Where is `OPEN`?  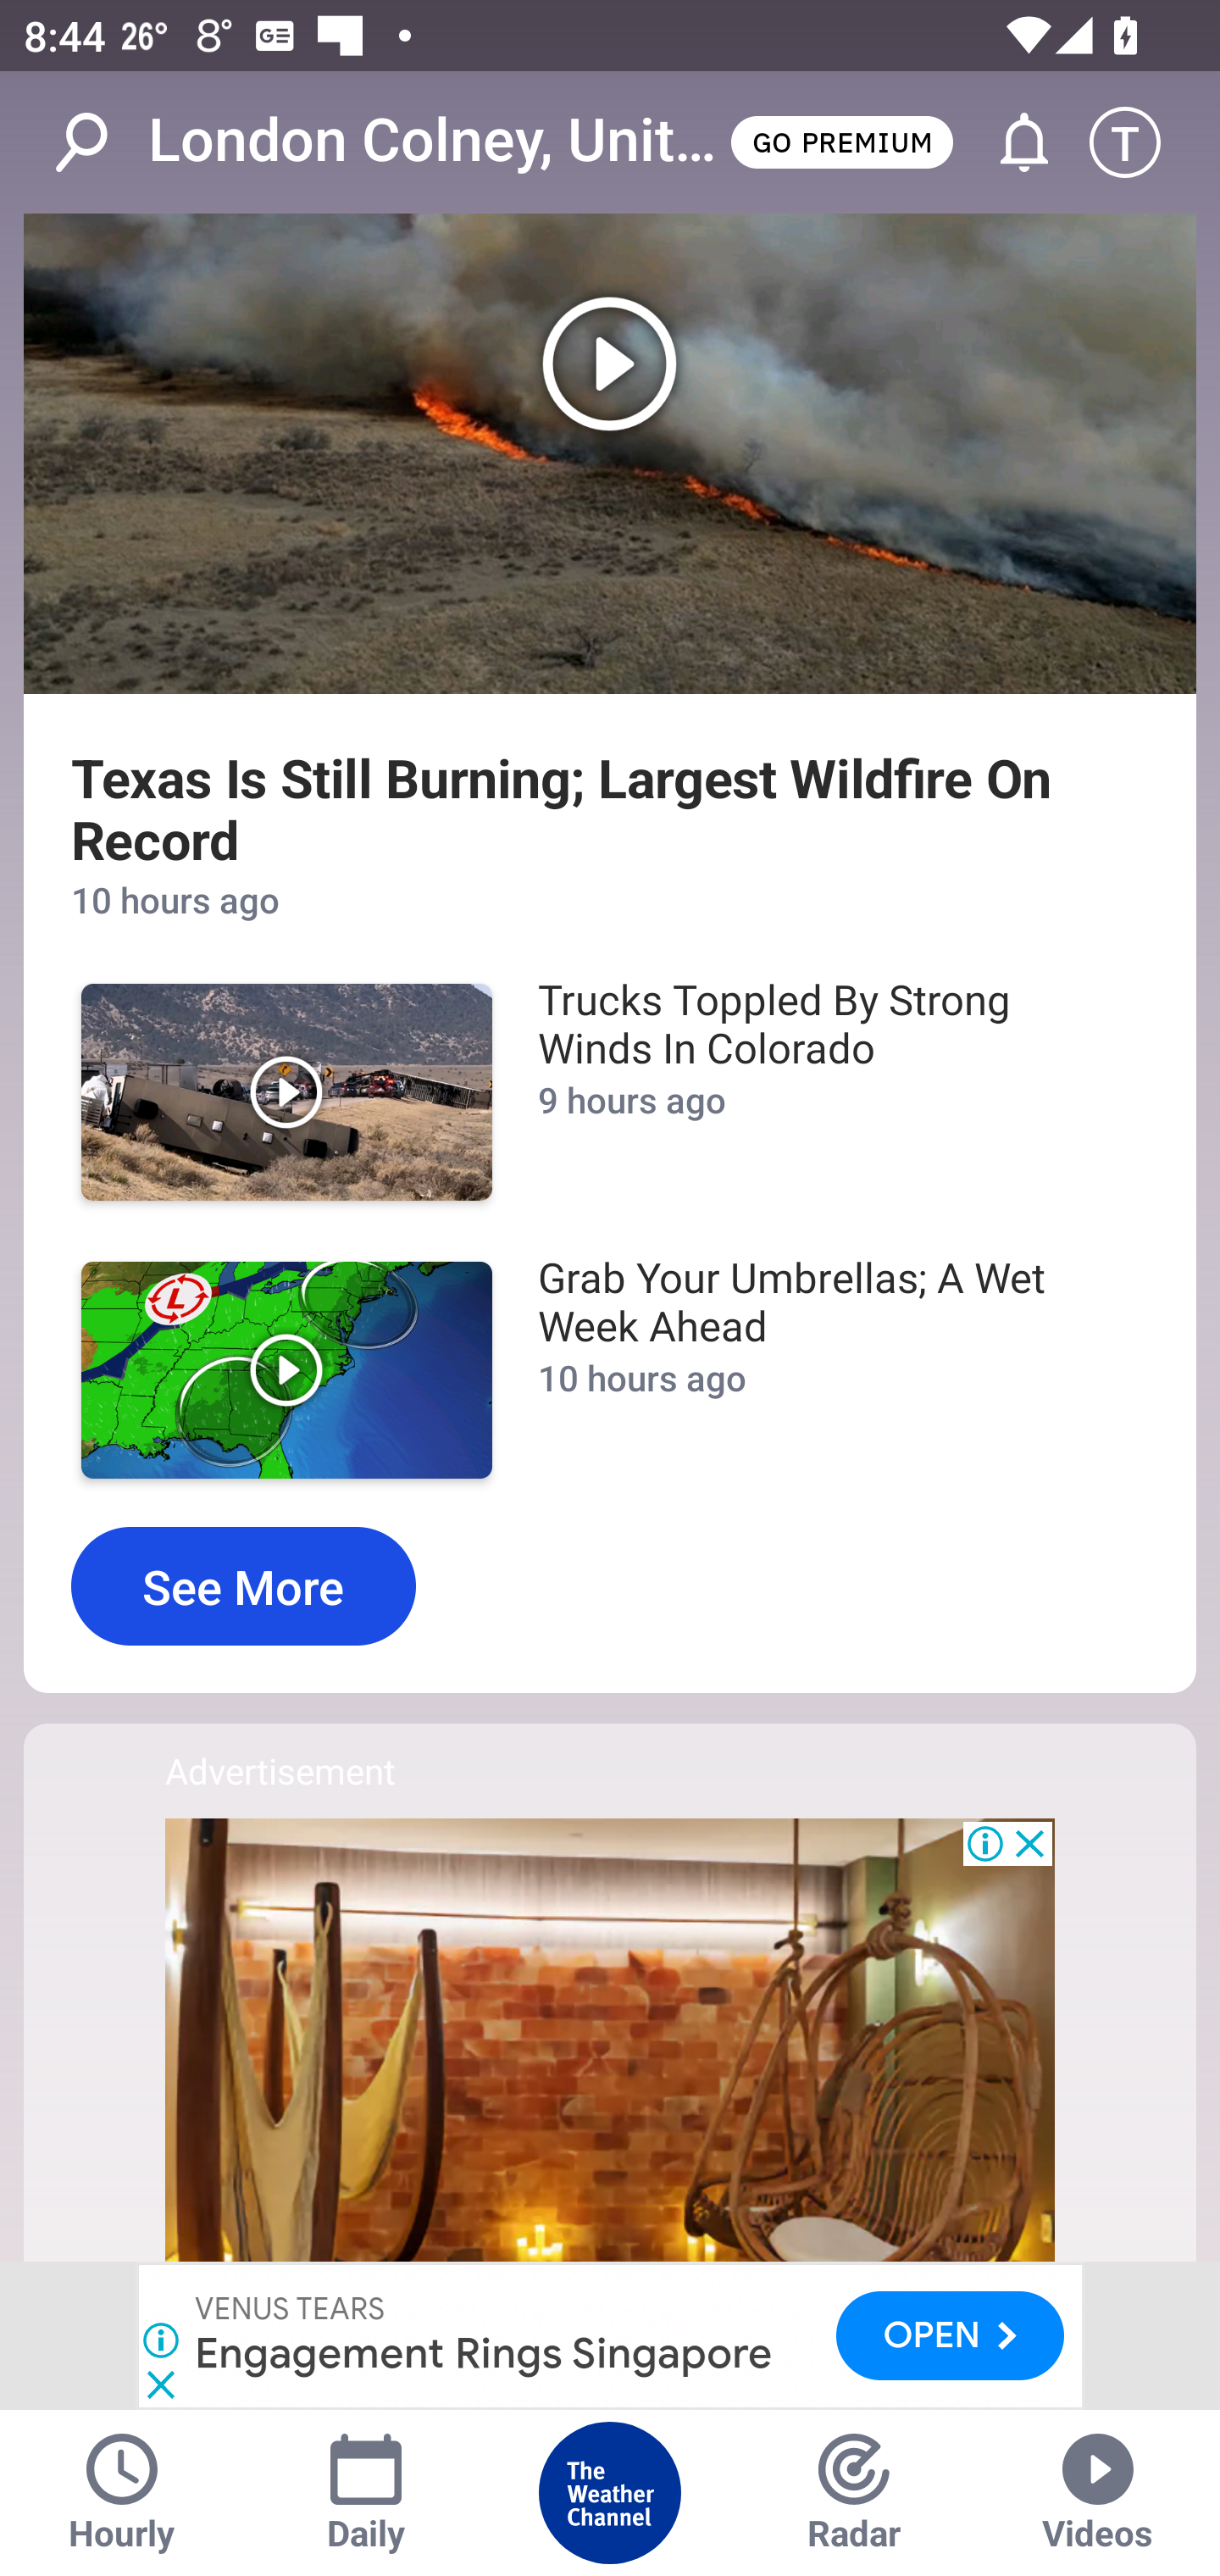
OPEN is located at coordinates (951, 2334).